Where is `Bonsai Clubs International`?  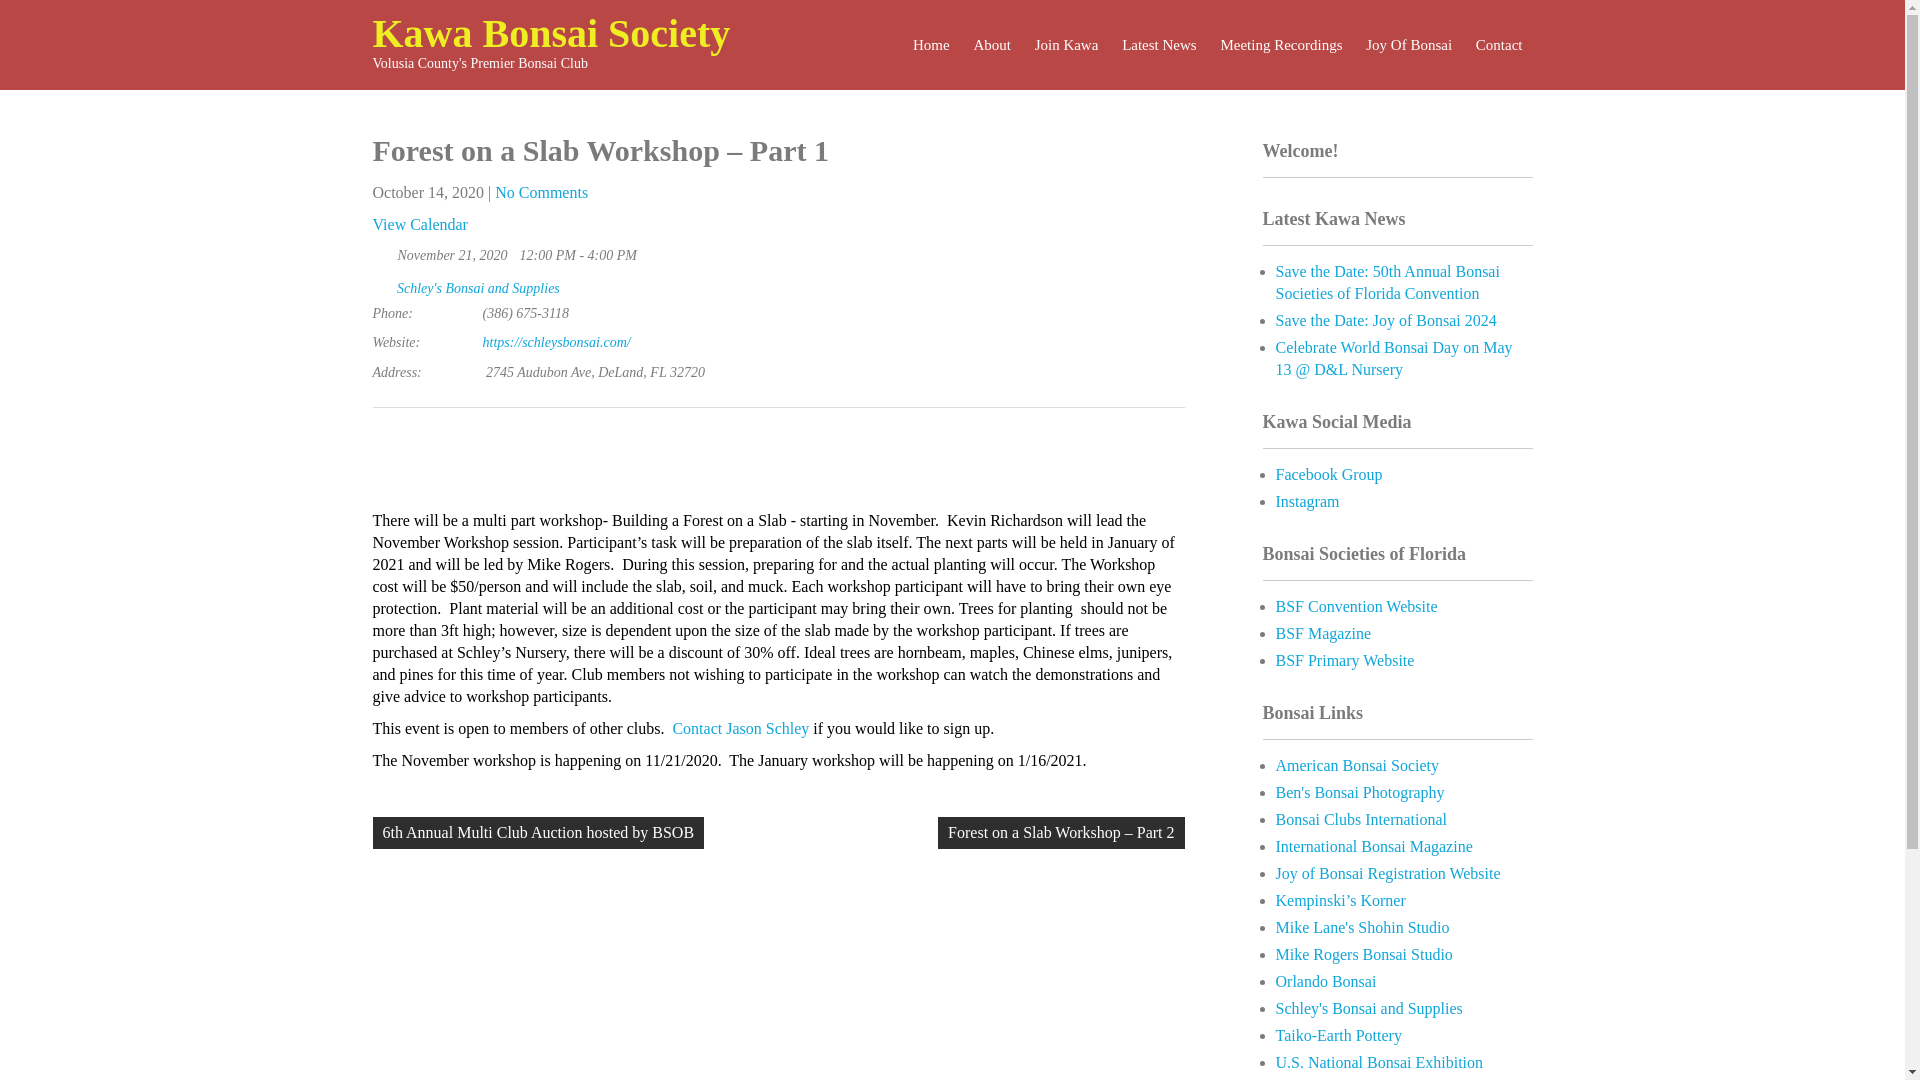
Bonsai Clubs International is located at coordinates (1362, 820).